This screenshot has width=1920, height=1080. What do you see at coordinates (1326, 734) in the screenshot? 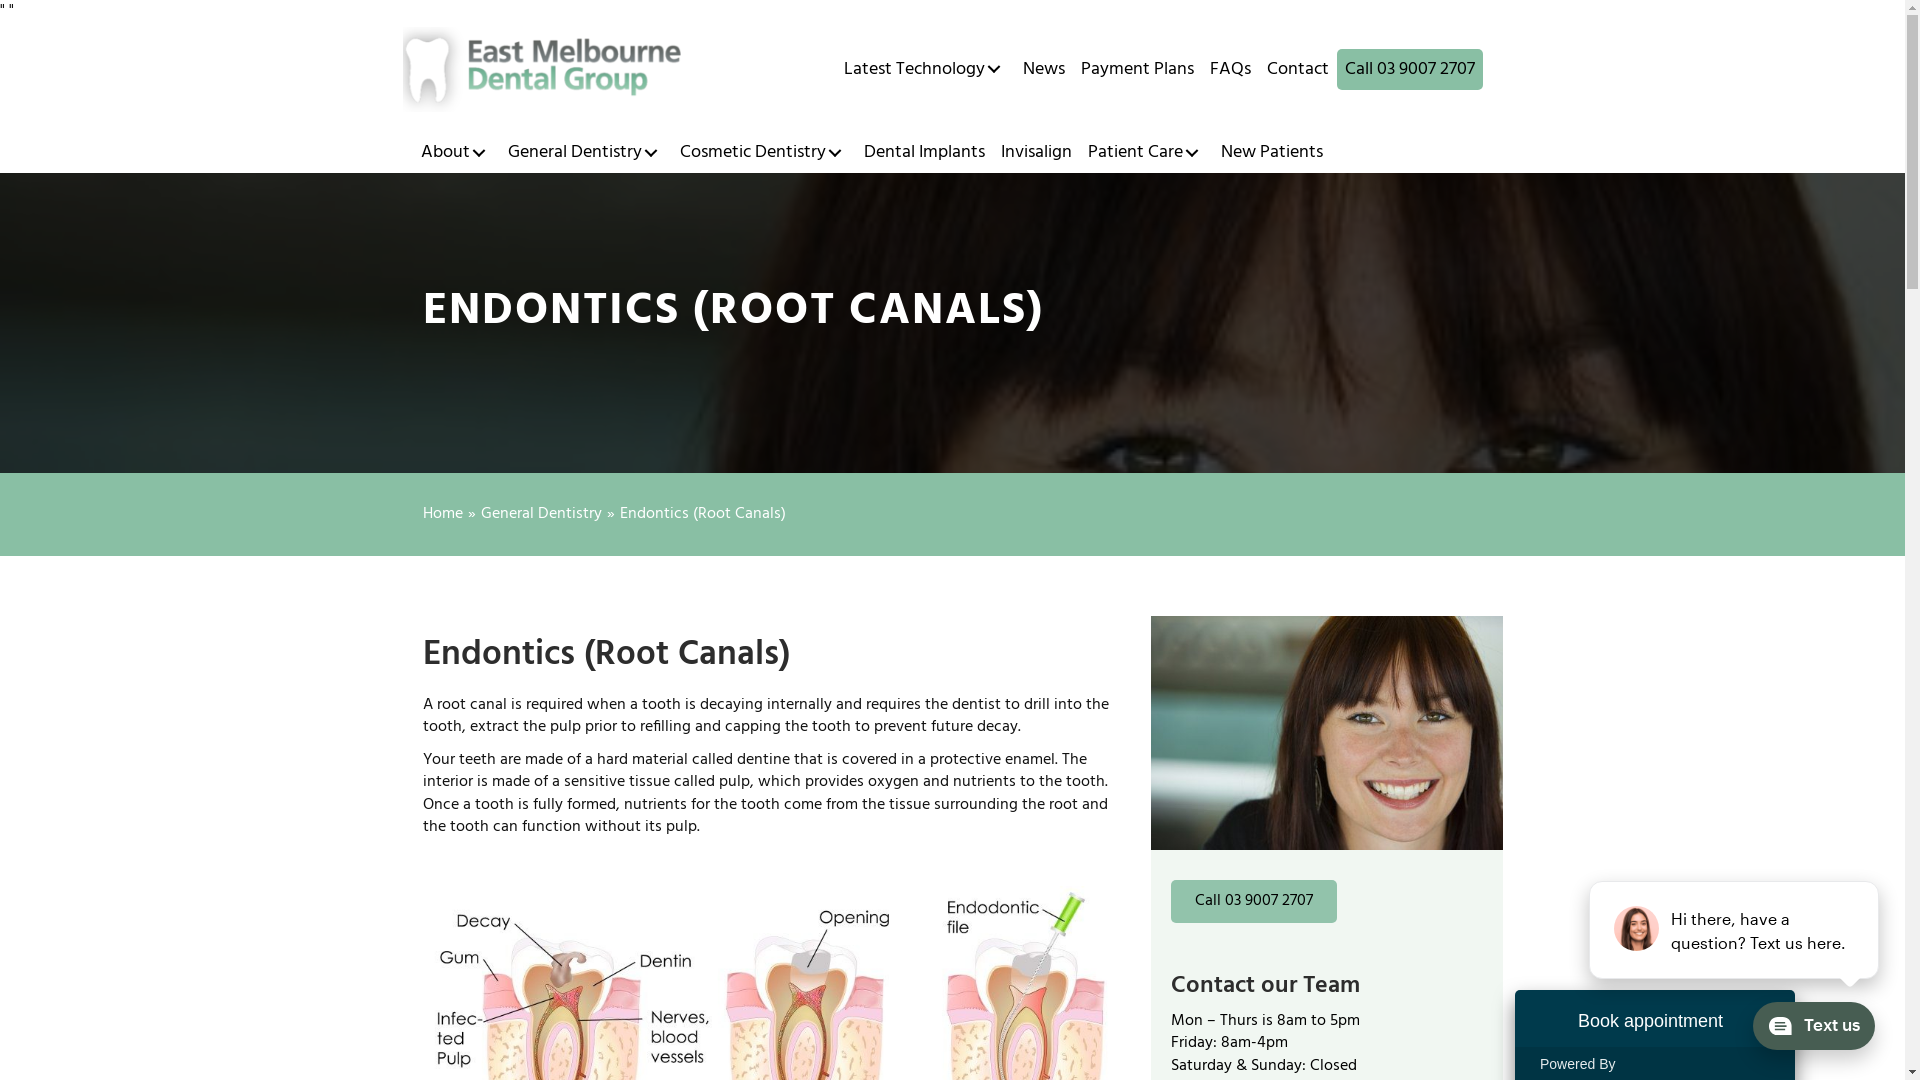
I see `Bigstock Beautiful And Happy 520804` at bounding box center [1326, 734].